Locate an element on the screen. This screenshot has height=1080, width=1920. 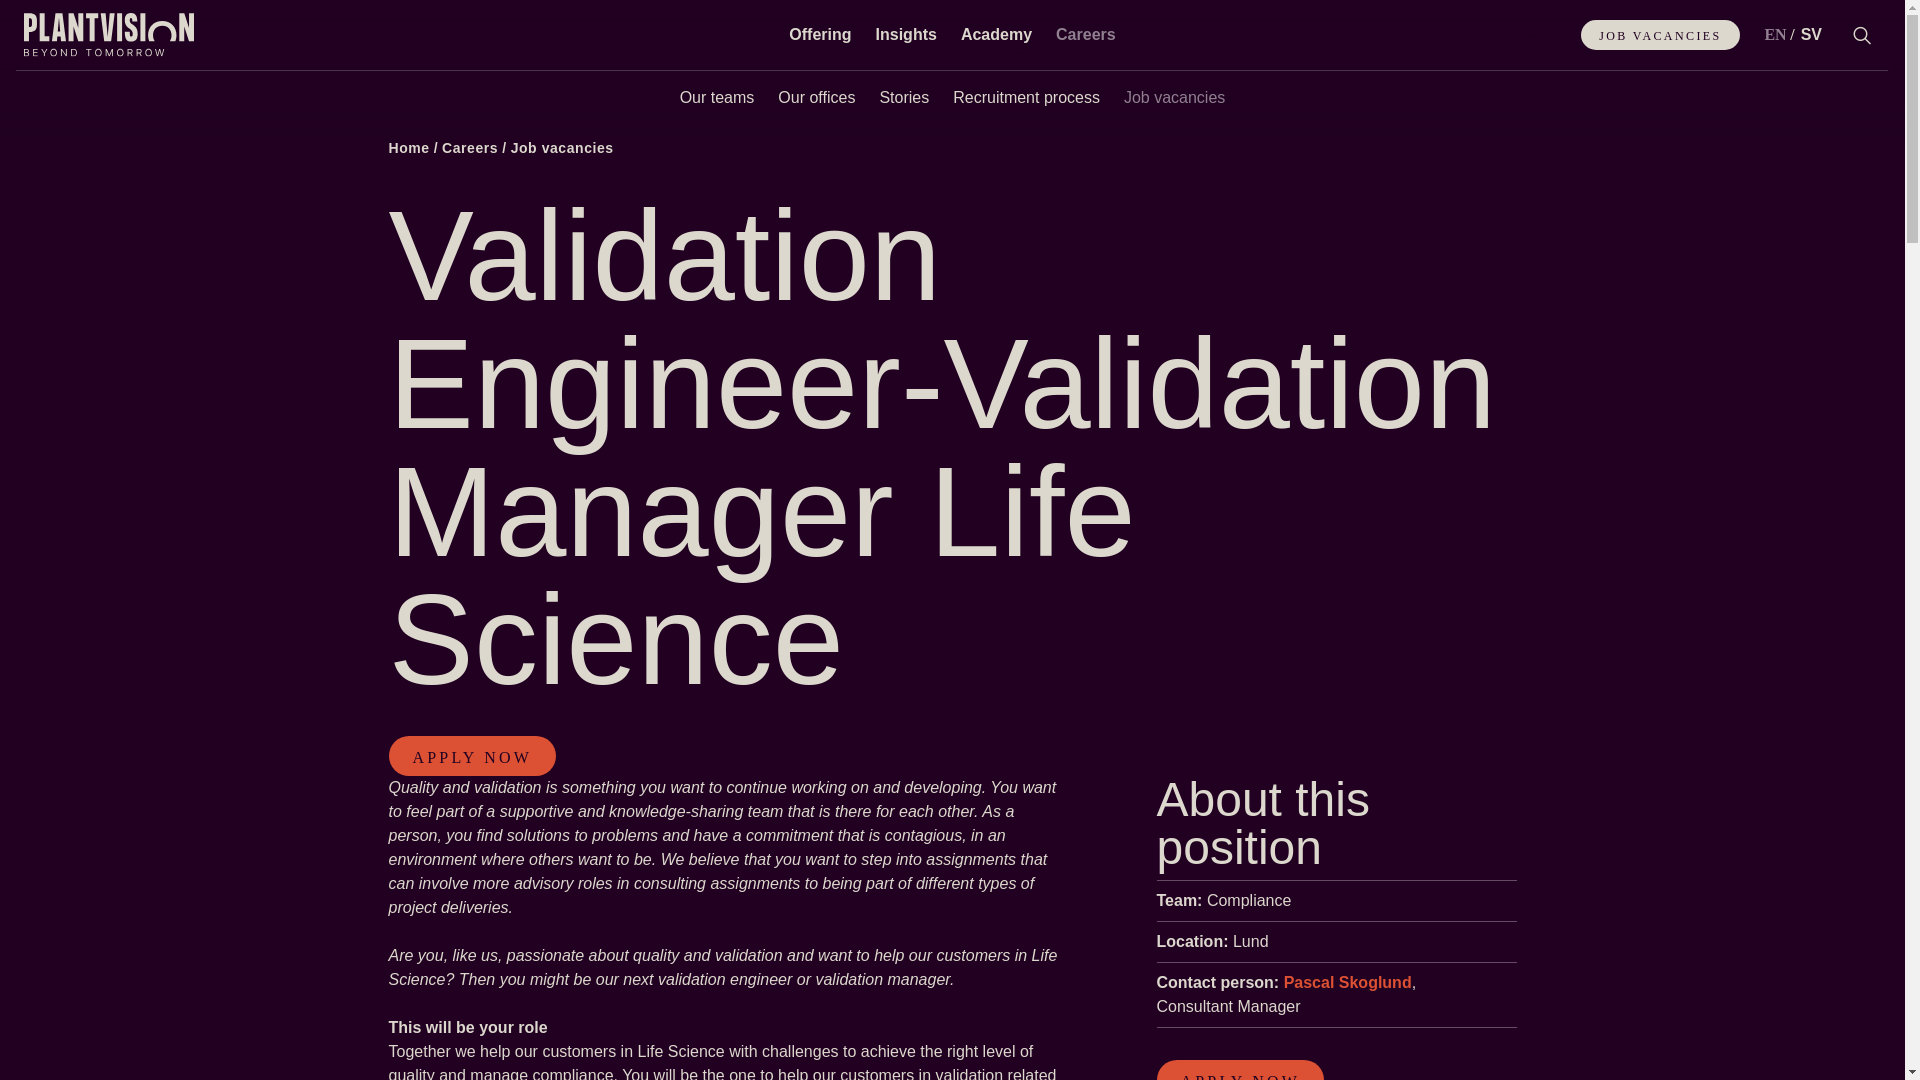
Recruitment process is located at coordinates (1026, 93).